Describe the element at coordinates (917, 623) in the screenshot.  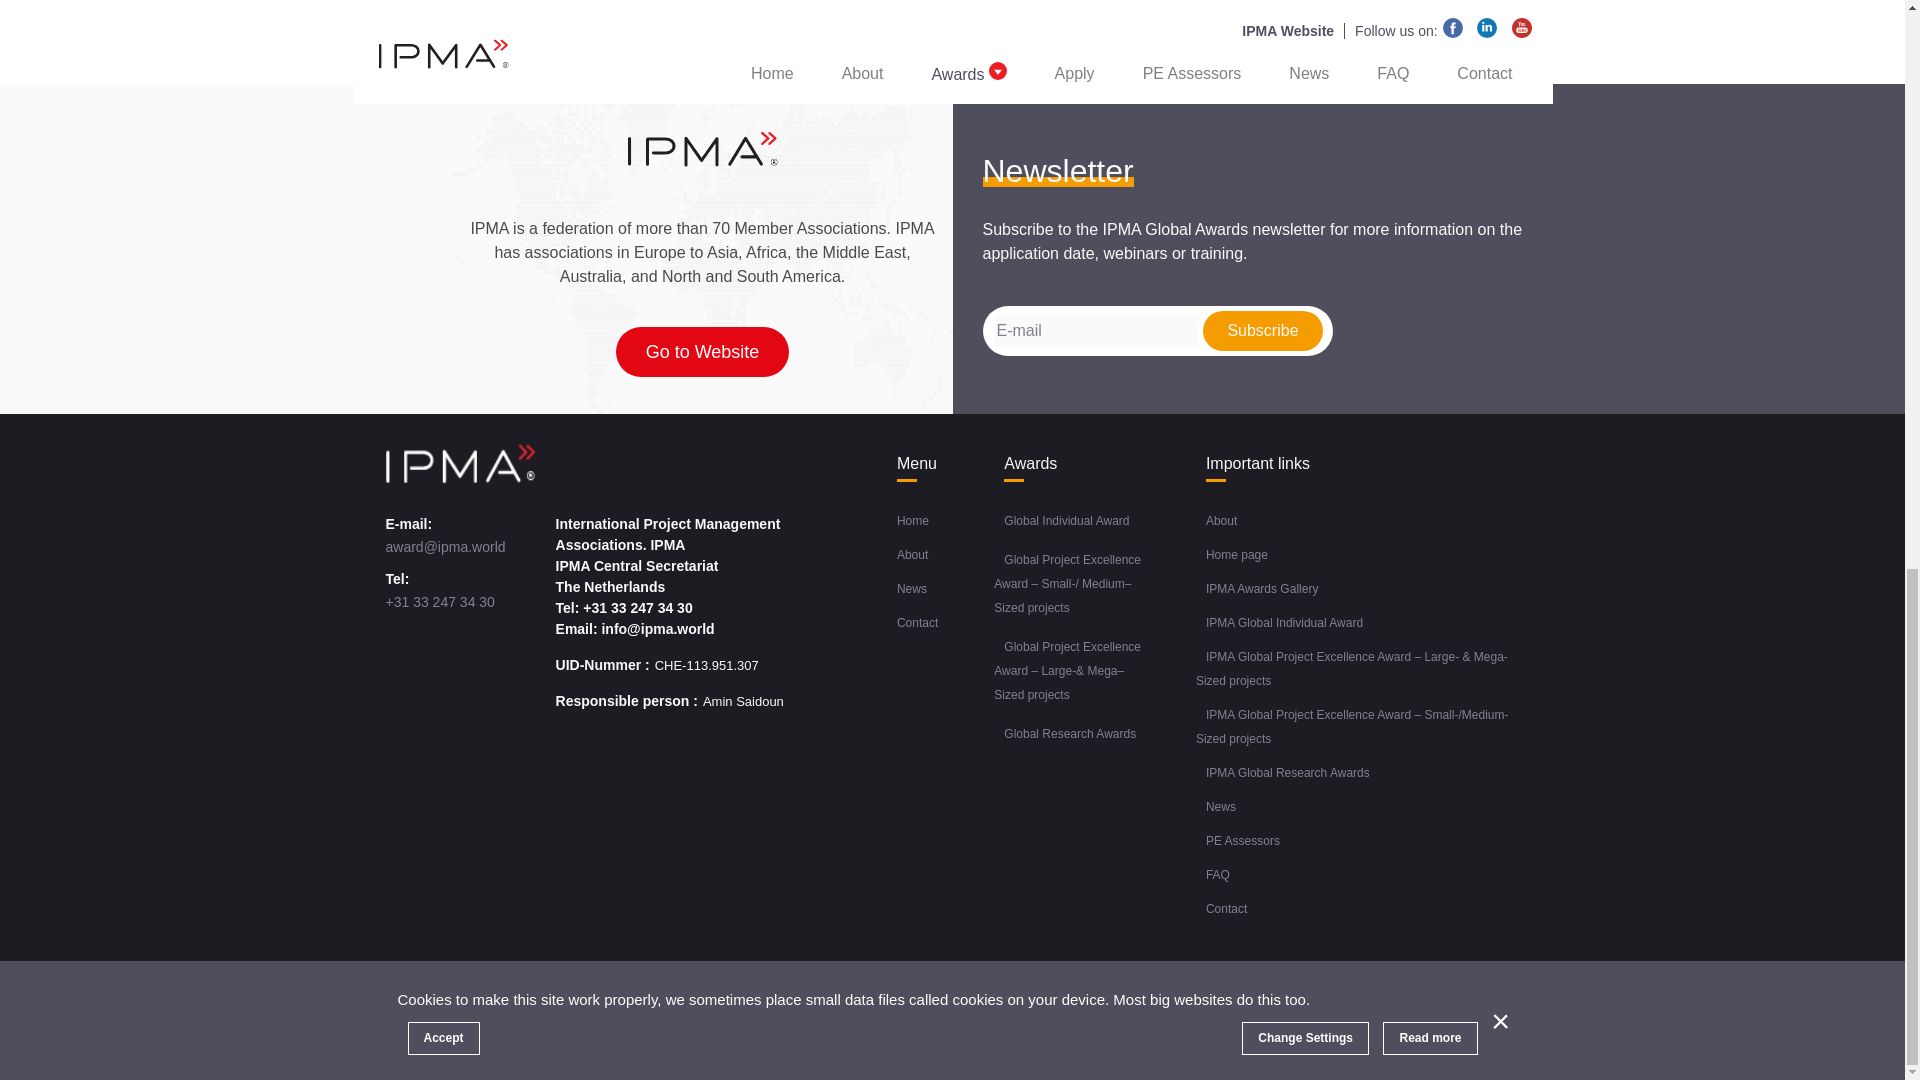
I see `Contact` at that location.